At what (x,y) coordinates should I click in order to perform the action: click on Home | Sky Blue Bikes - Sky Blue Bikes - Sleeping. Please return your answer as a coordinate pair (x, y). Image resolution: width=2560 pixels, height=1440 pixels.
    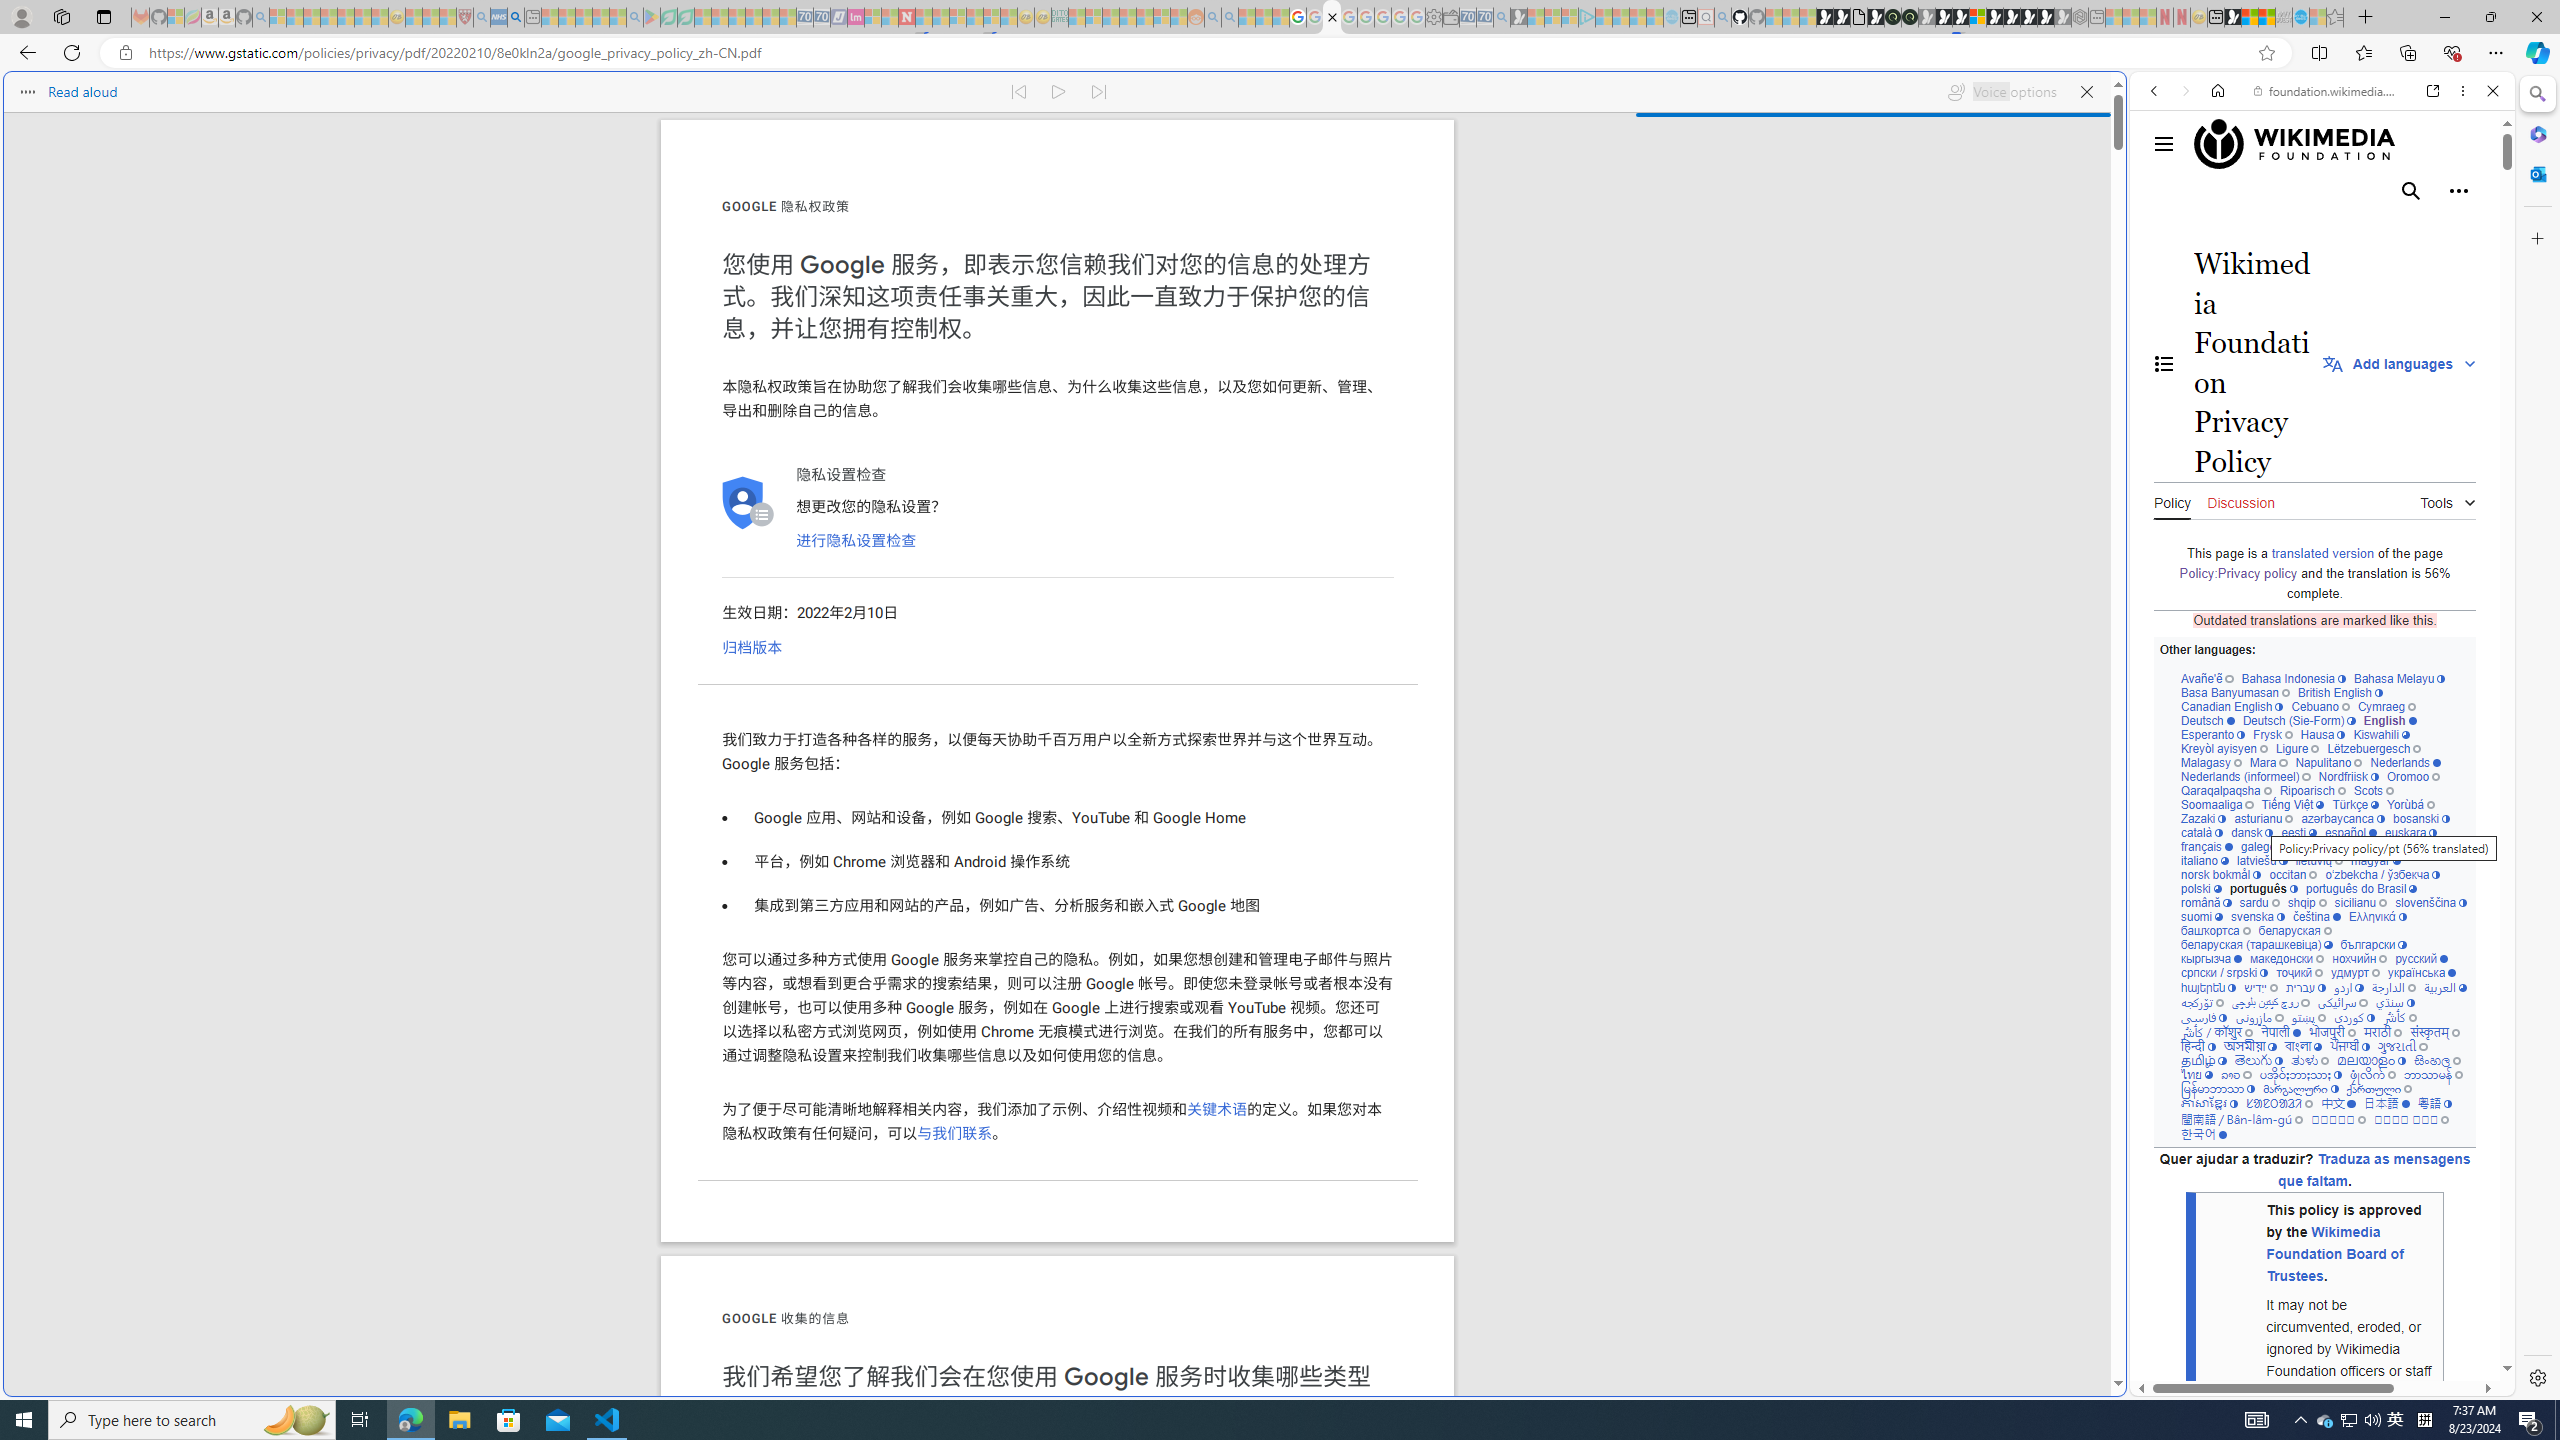
    Looking at the image, I should click on (1671, 17).